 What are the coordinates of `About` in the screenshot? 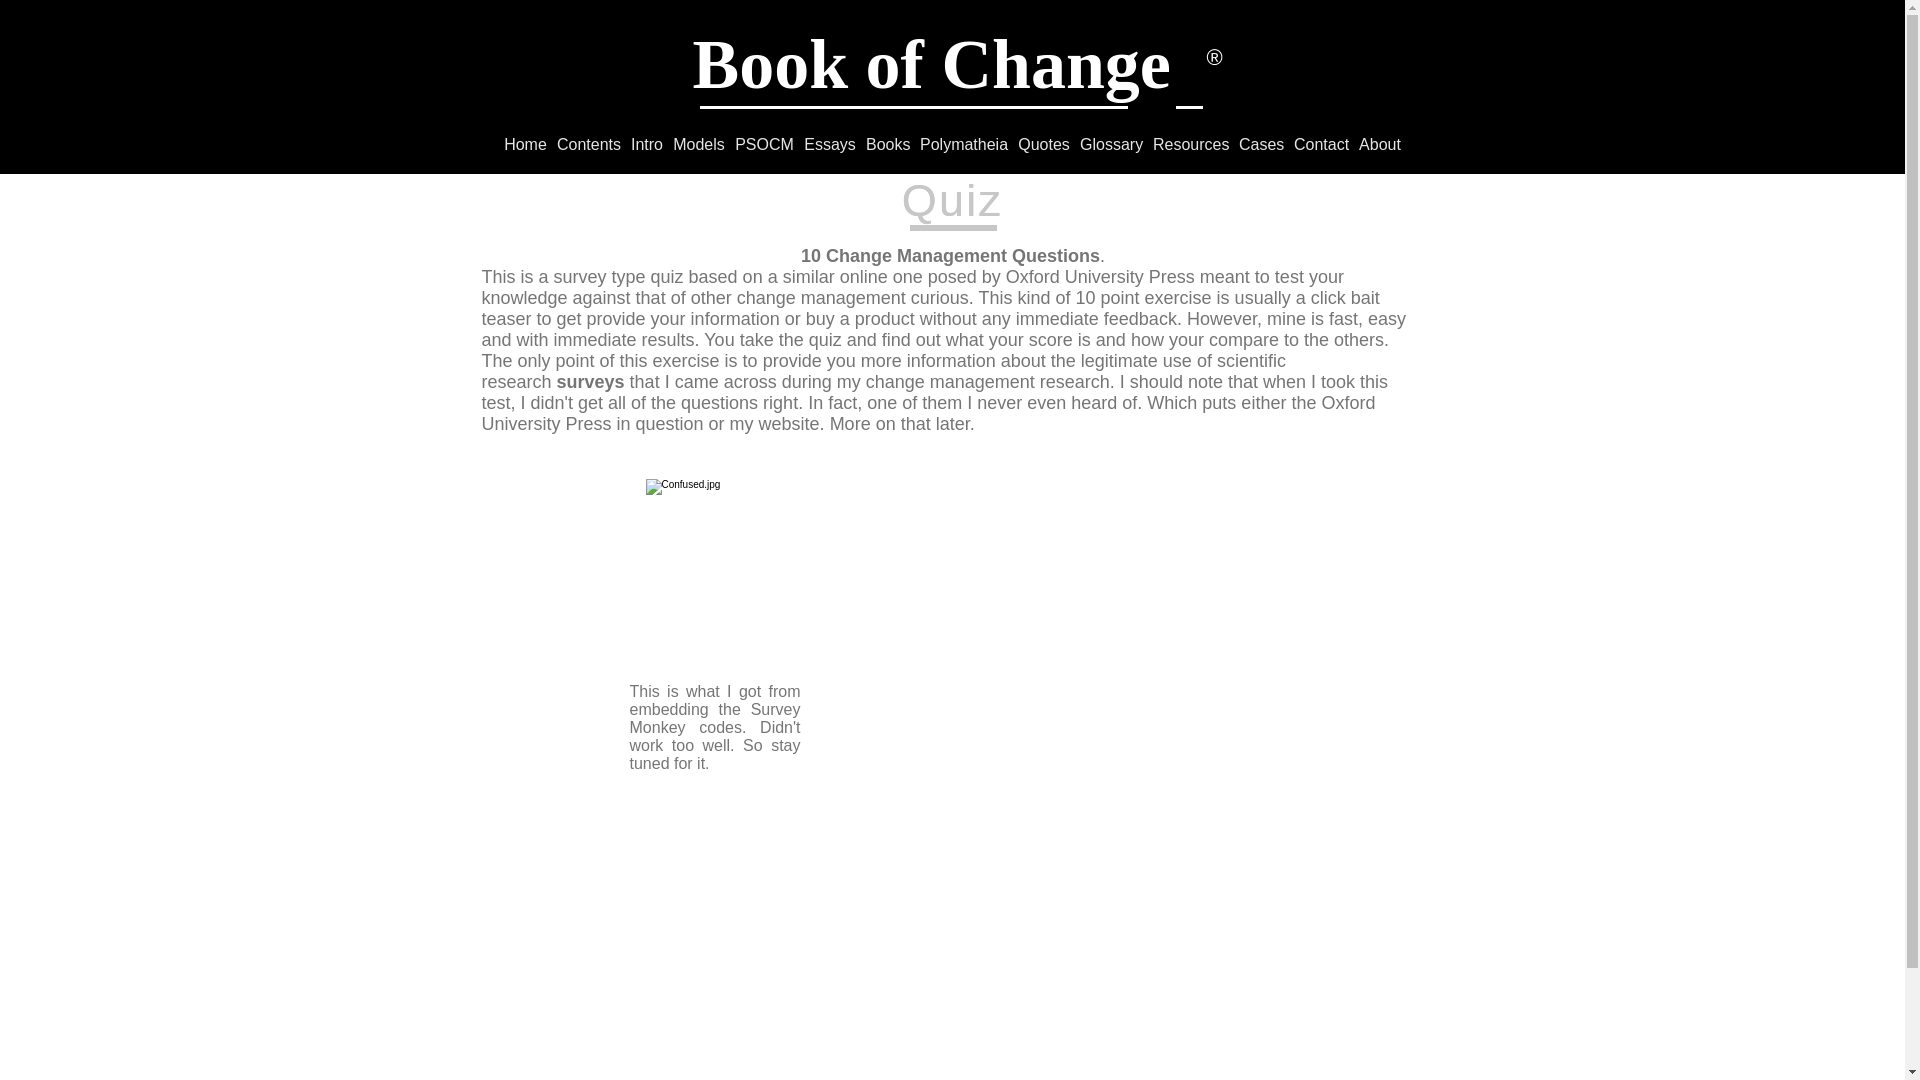 It's located at (1379, 145).